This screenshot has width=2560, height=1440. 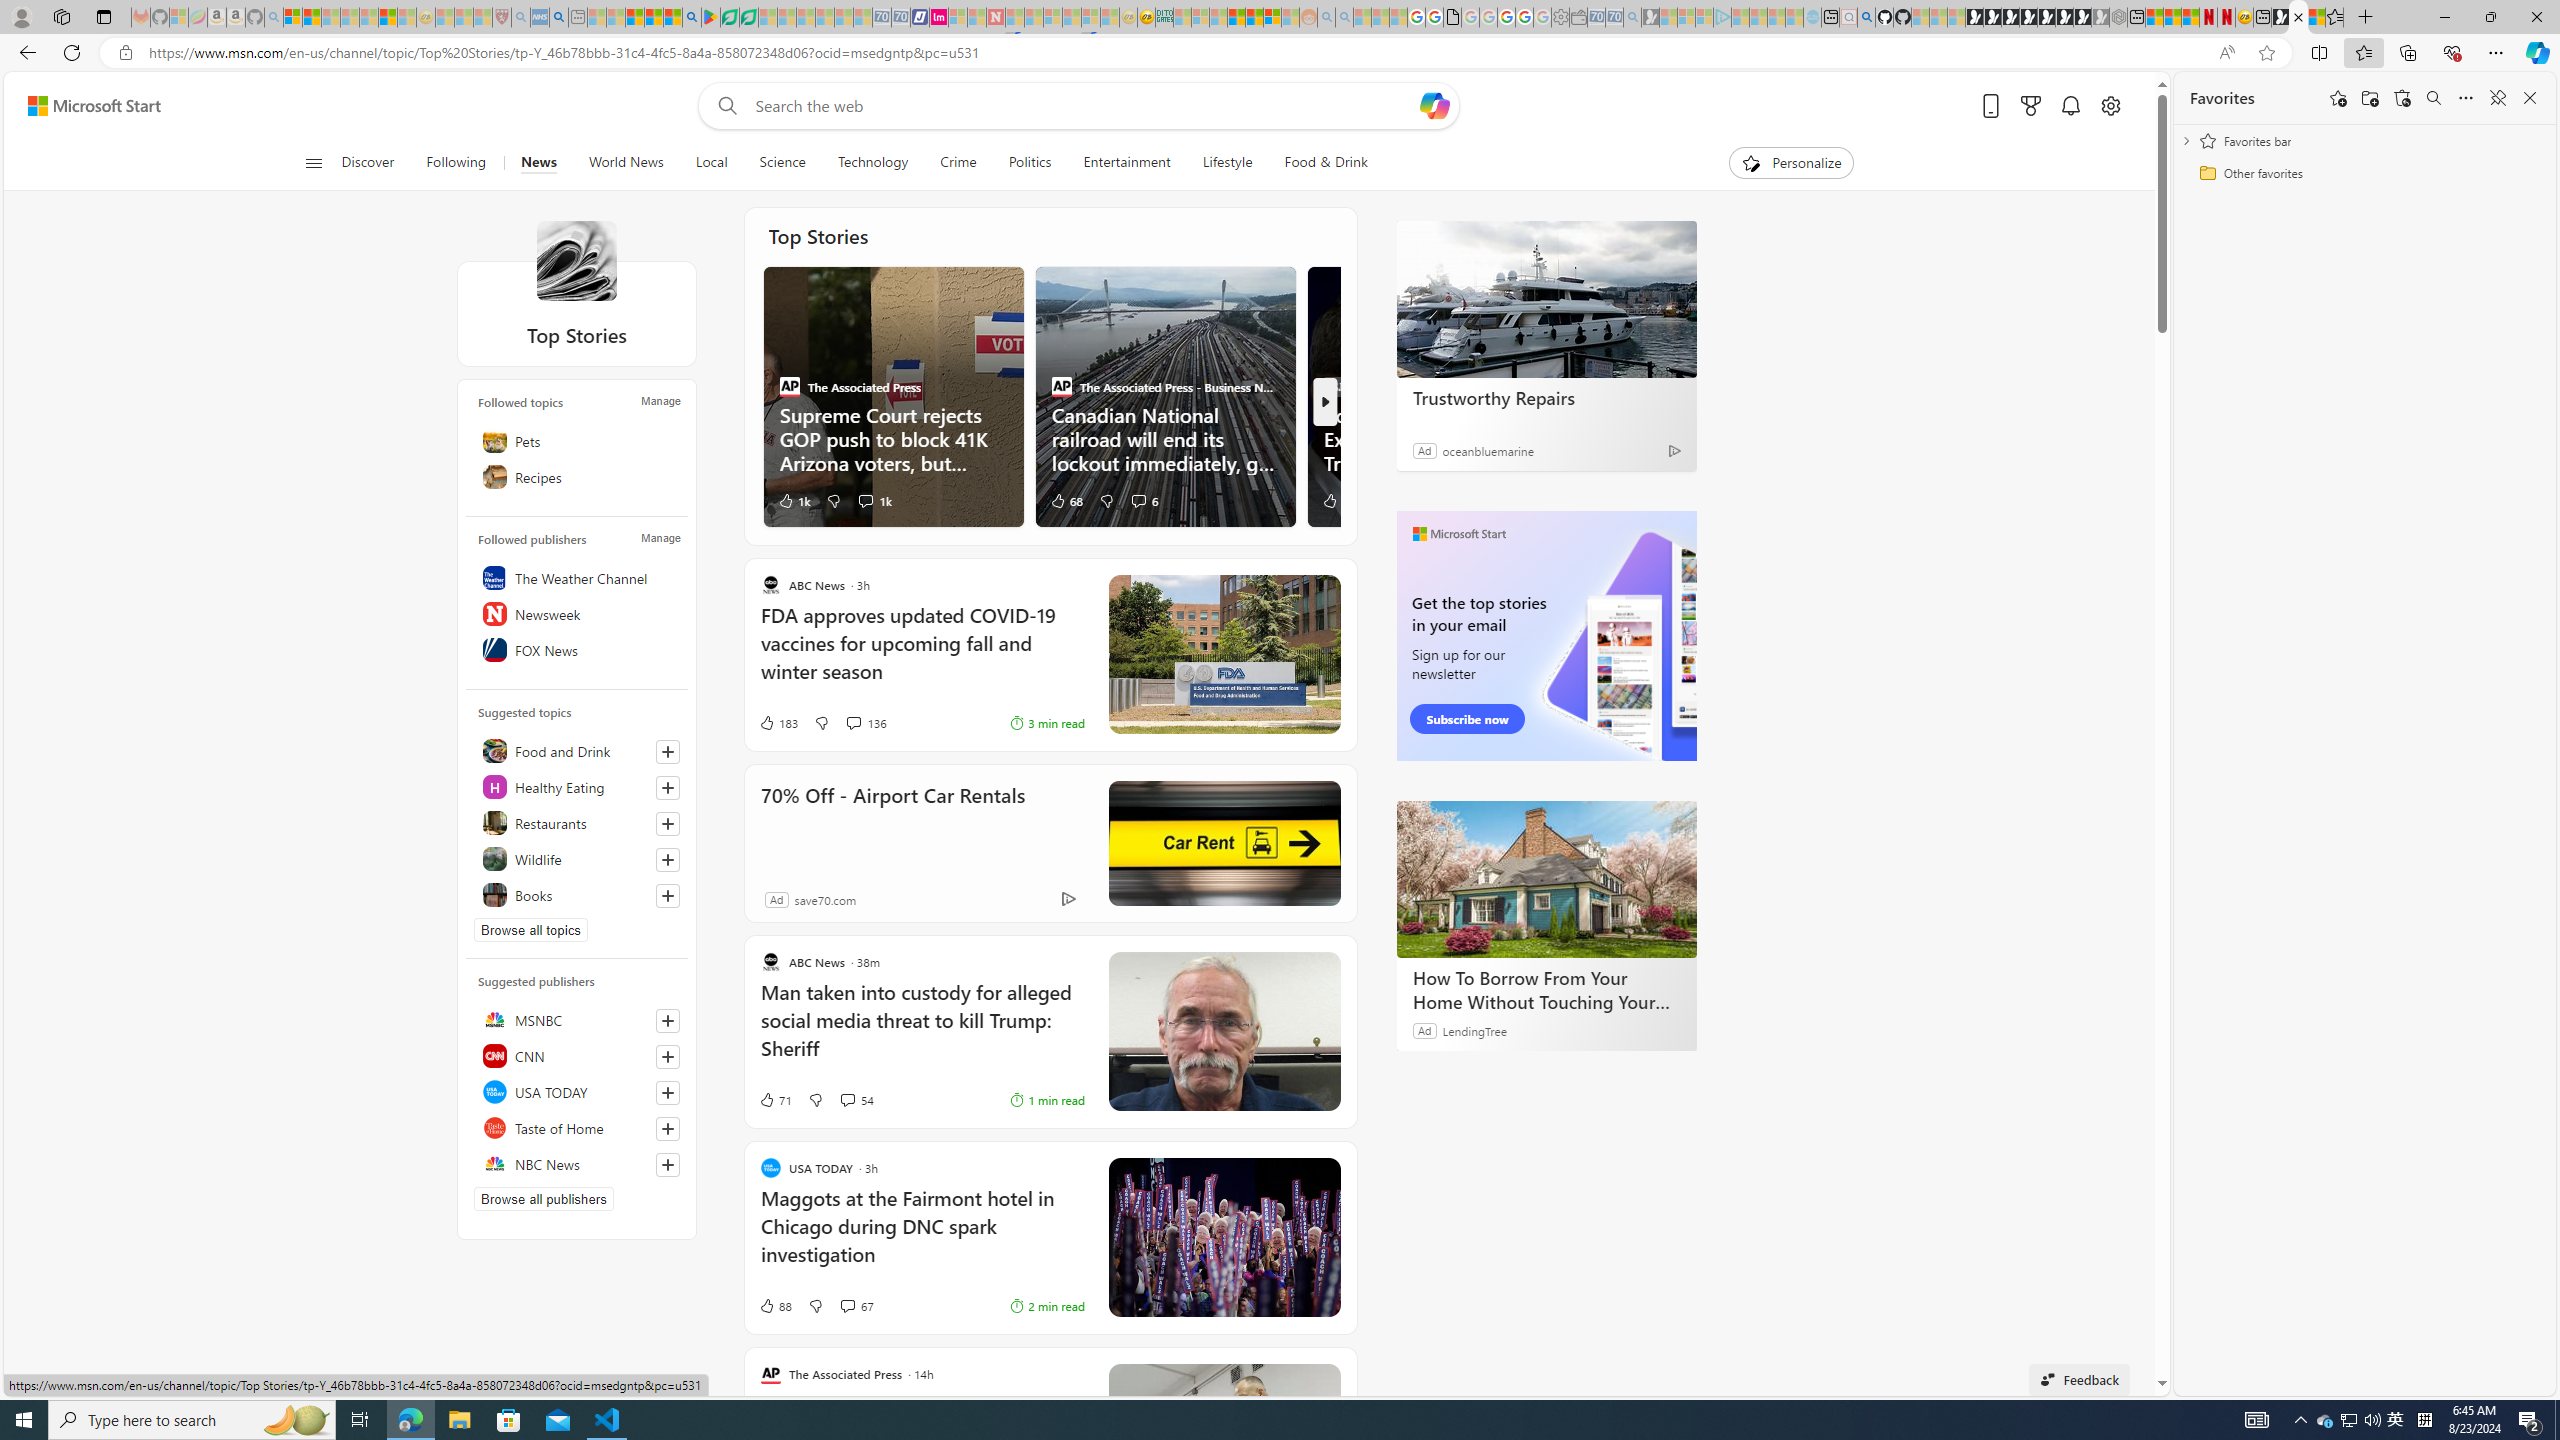 What do you see at coordinates (1049, 844) in the screenshot?
I see `70% Off - Airport Car RentalsAdsave70.com` at bounding box center [1049, 844].